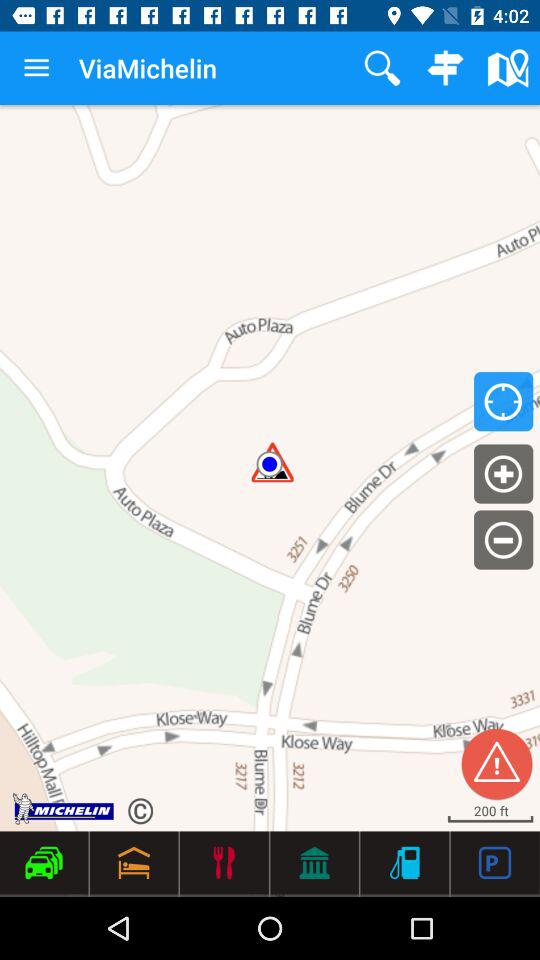  What do you see at coordinates (314, 862) in the screenshot?
I see `click on the icon right to food and restaurant icon at the bottom of the page` at bounding box center [314, 862].